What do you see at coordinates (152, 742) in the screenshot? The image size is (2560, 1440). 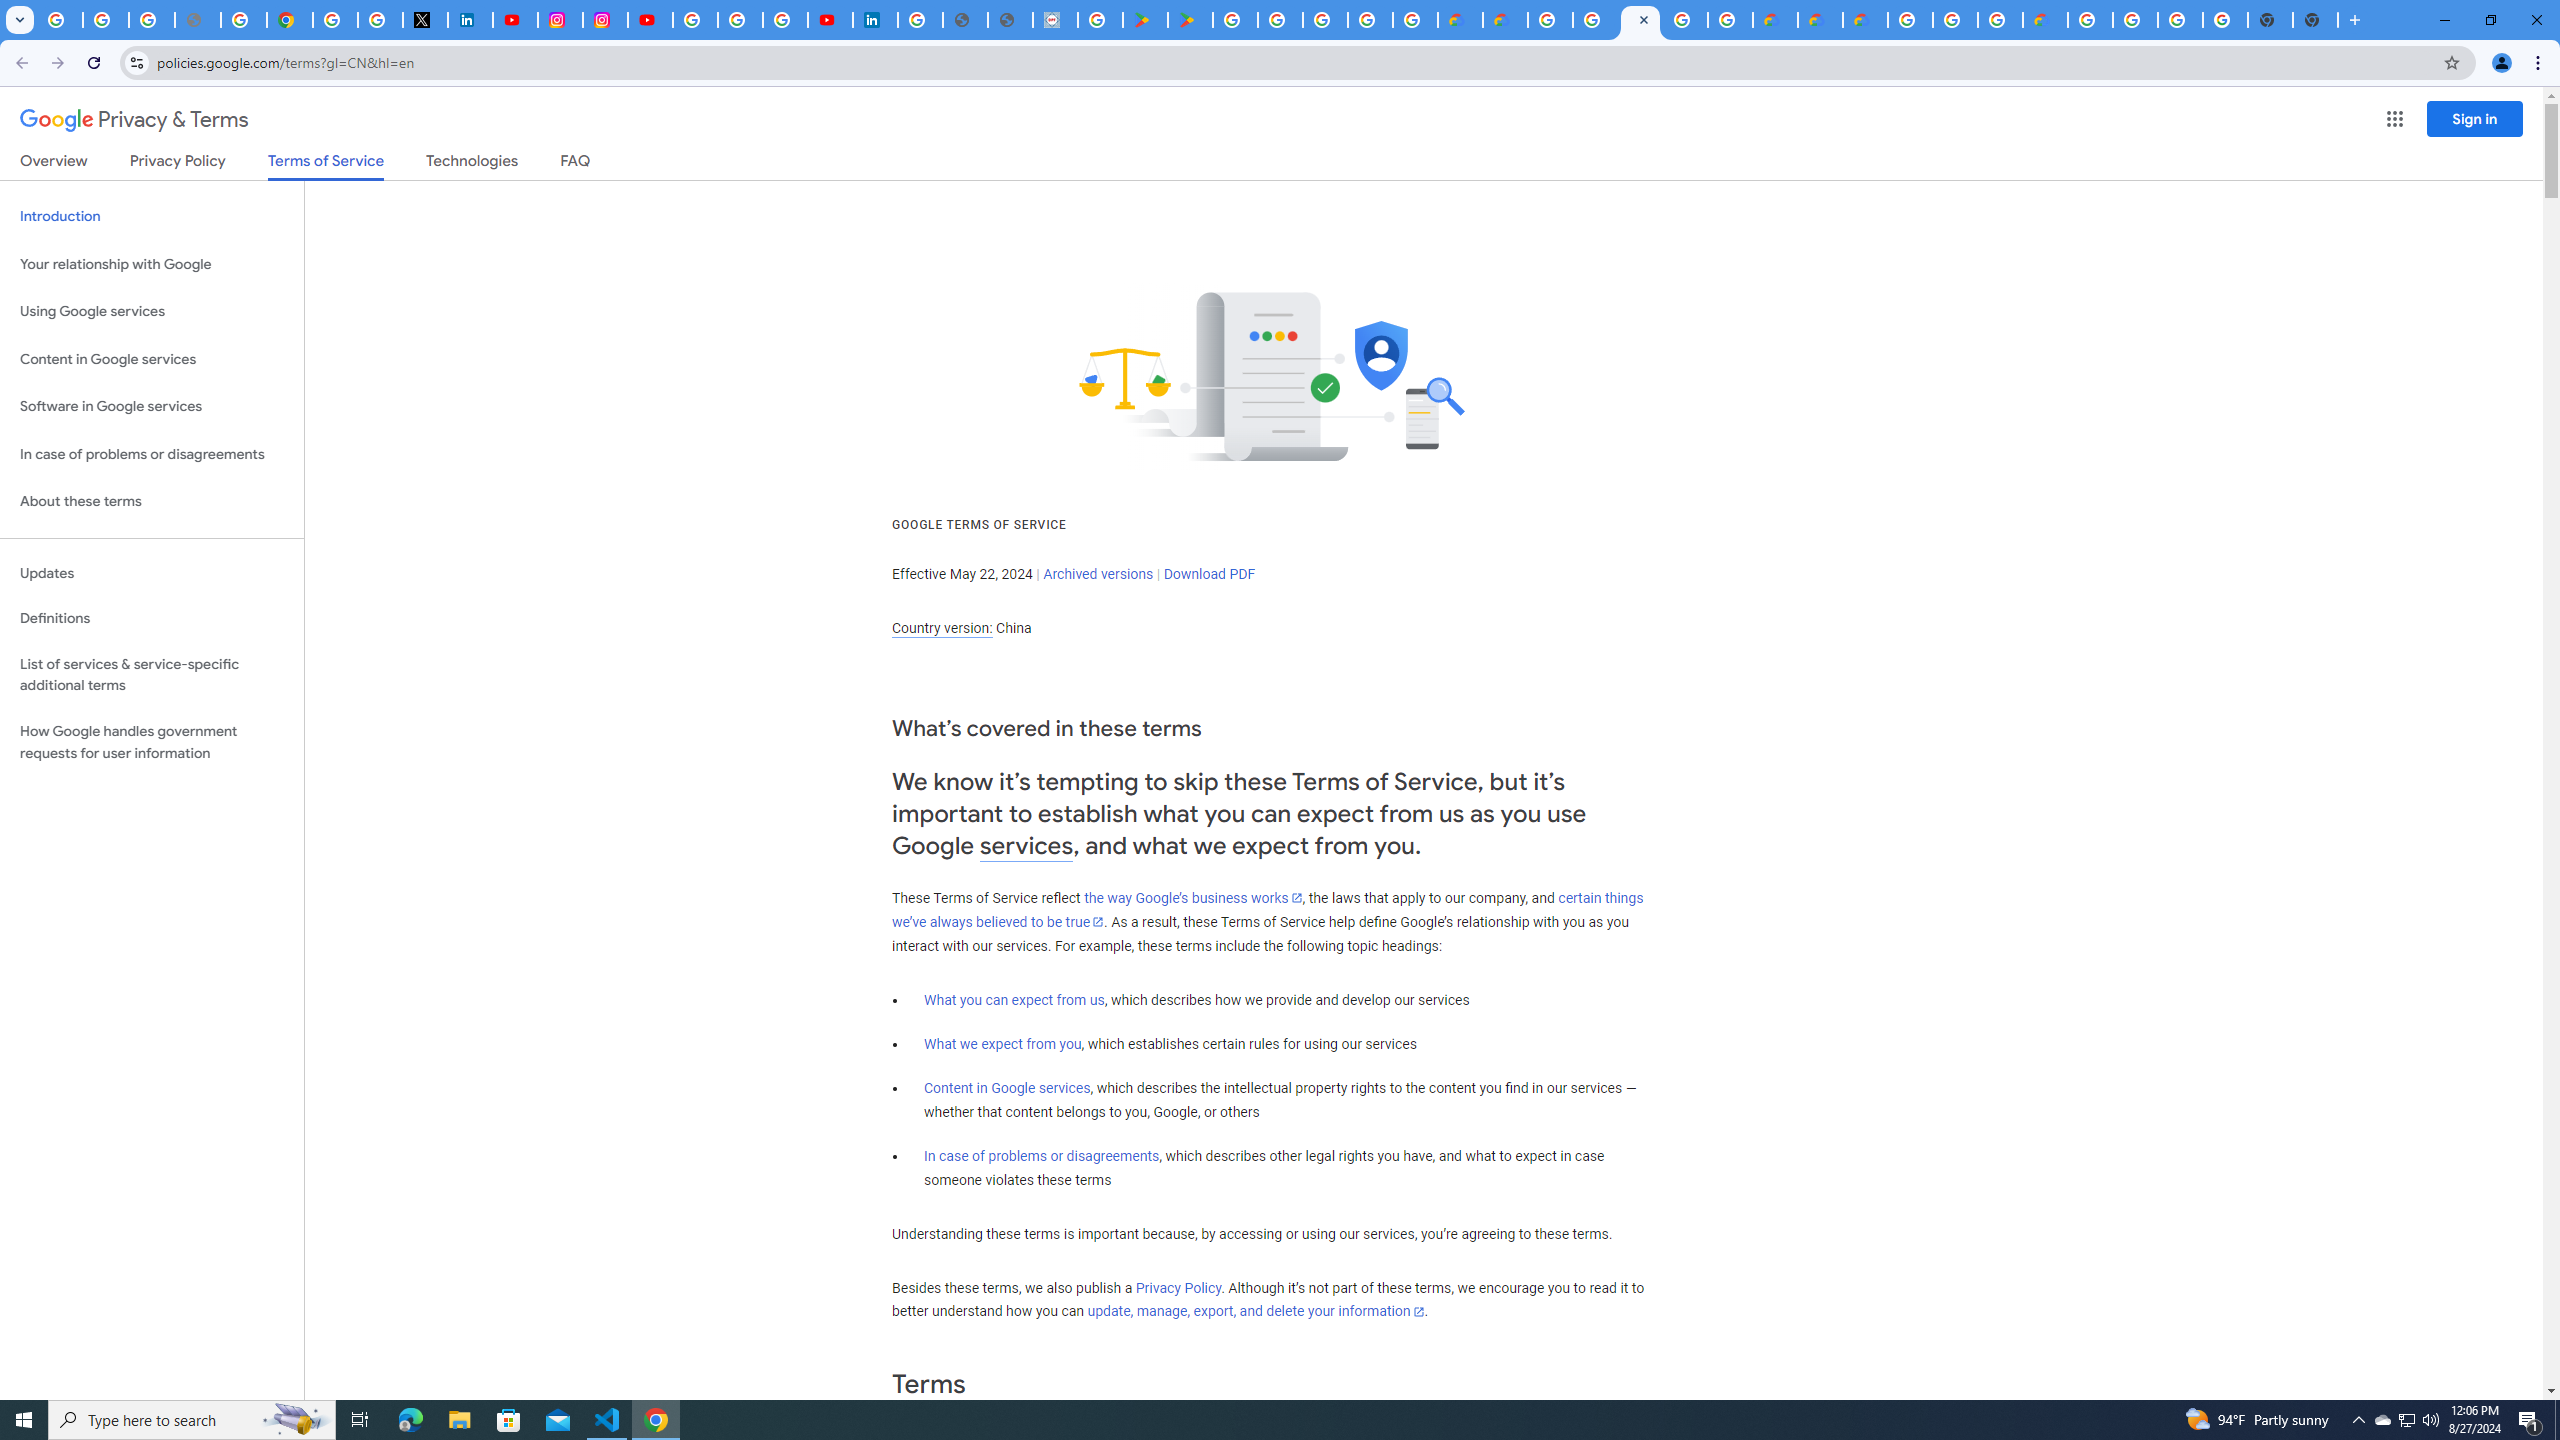 I see `How Google handles government requests for user information` at bounding box center [152, 742].